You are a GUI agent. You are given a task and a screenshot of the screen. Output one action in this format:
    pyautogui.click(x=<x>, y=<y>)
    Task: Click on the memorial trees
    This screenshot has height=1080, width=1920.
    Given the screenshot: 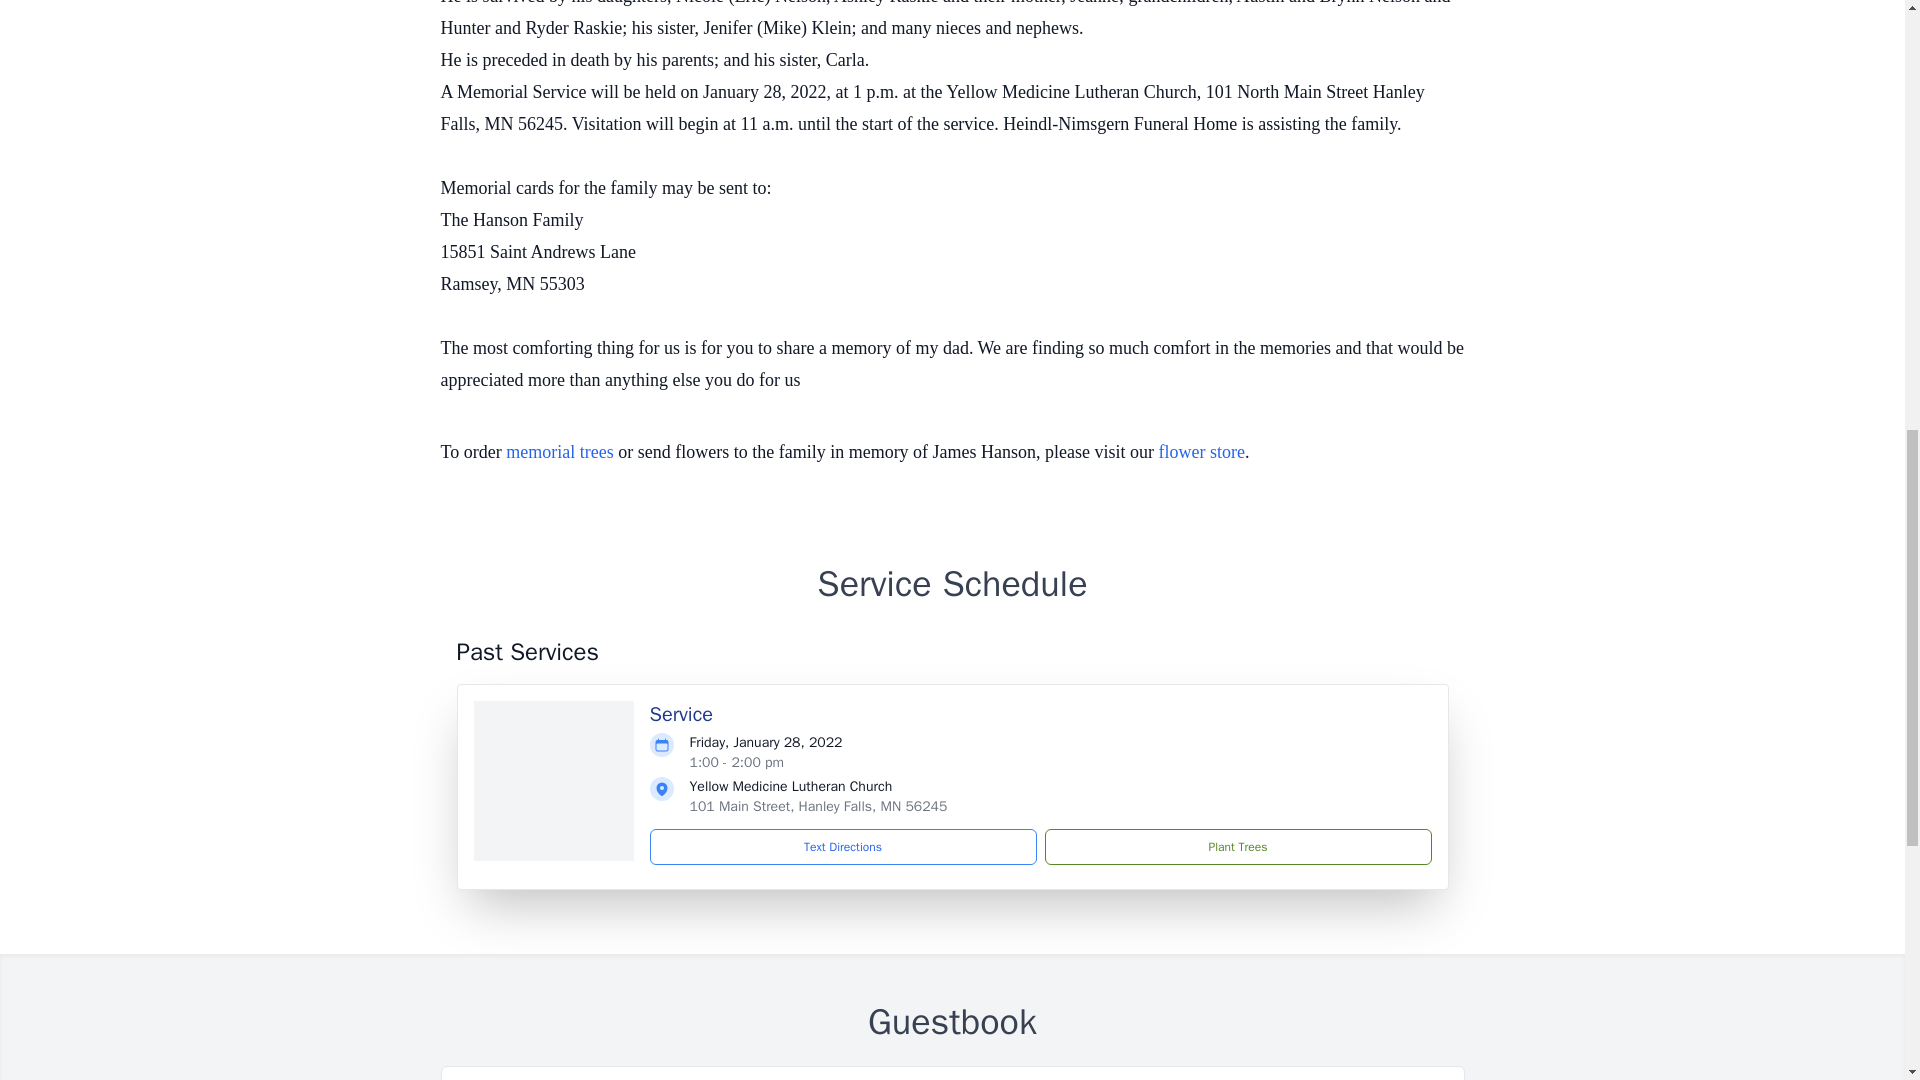 What is the action you would take?
    pyautogui.click(x=559, y=452)
    